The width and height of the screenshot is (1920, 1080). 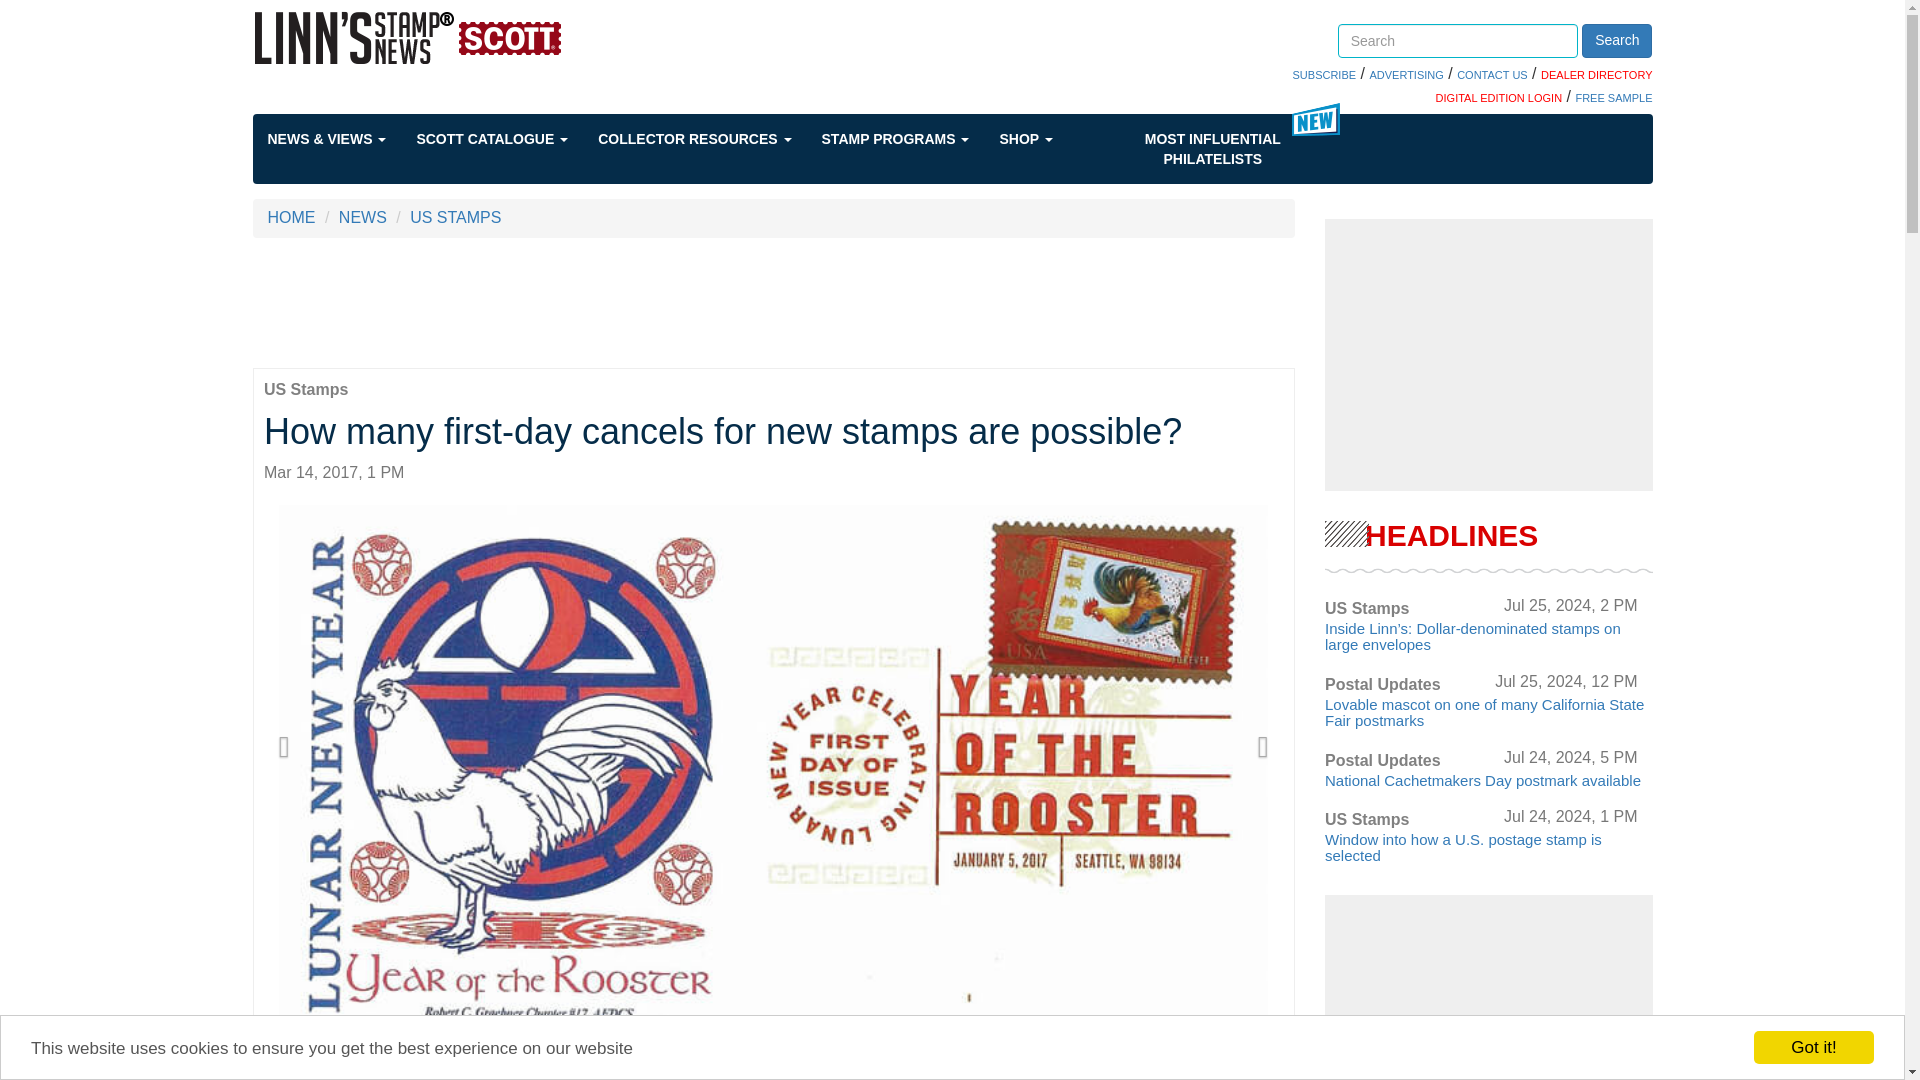 What do you see at coordinates (774, 302) in the screenshot?
I see `3rd party ad content` at bounding box center [774, 302].